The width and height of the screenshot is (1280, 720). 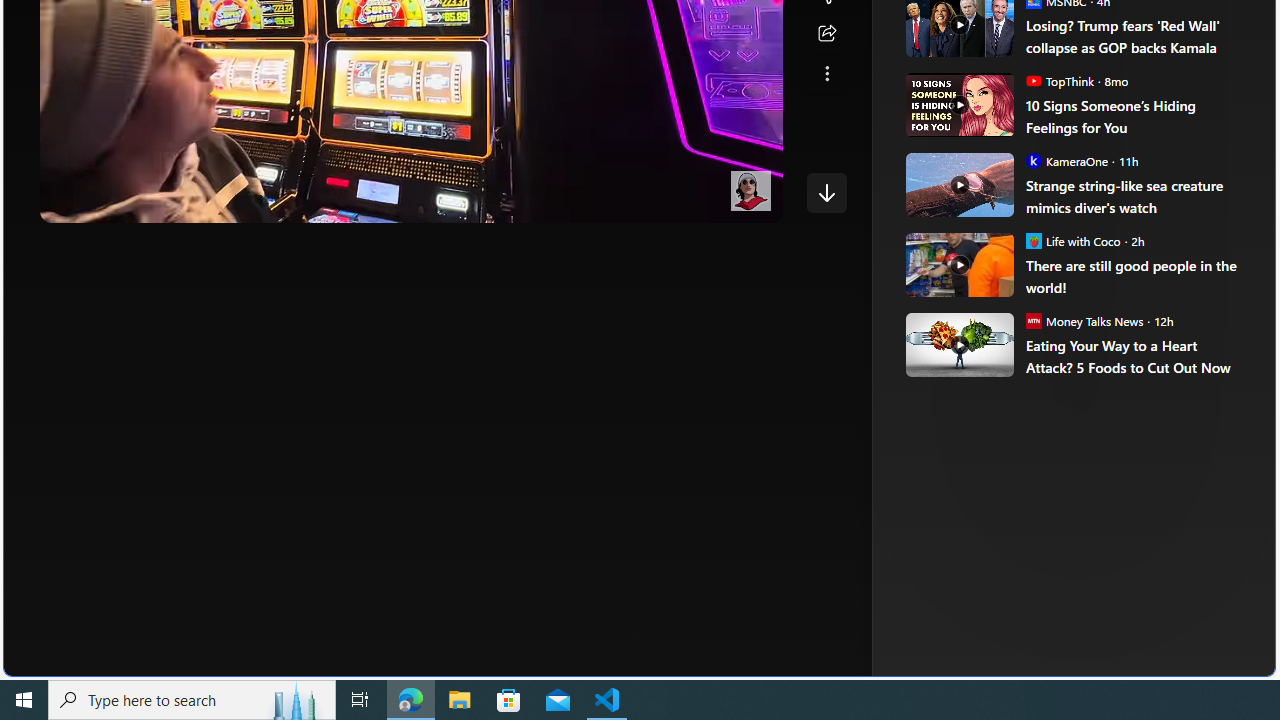 What do you see at coordinates (750, 202) in the screenshot?
I see `Full screen (f)` at bounding box center [750, 202].